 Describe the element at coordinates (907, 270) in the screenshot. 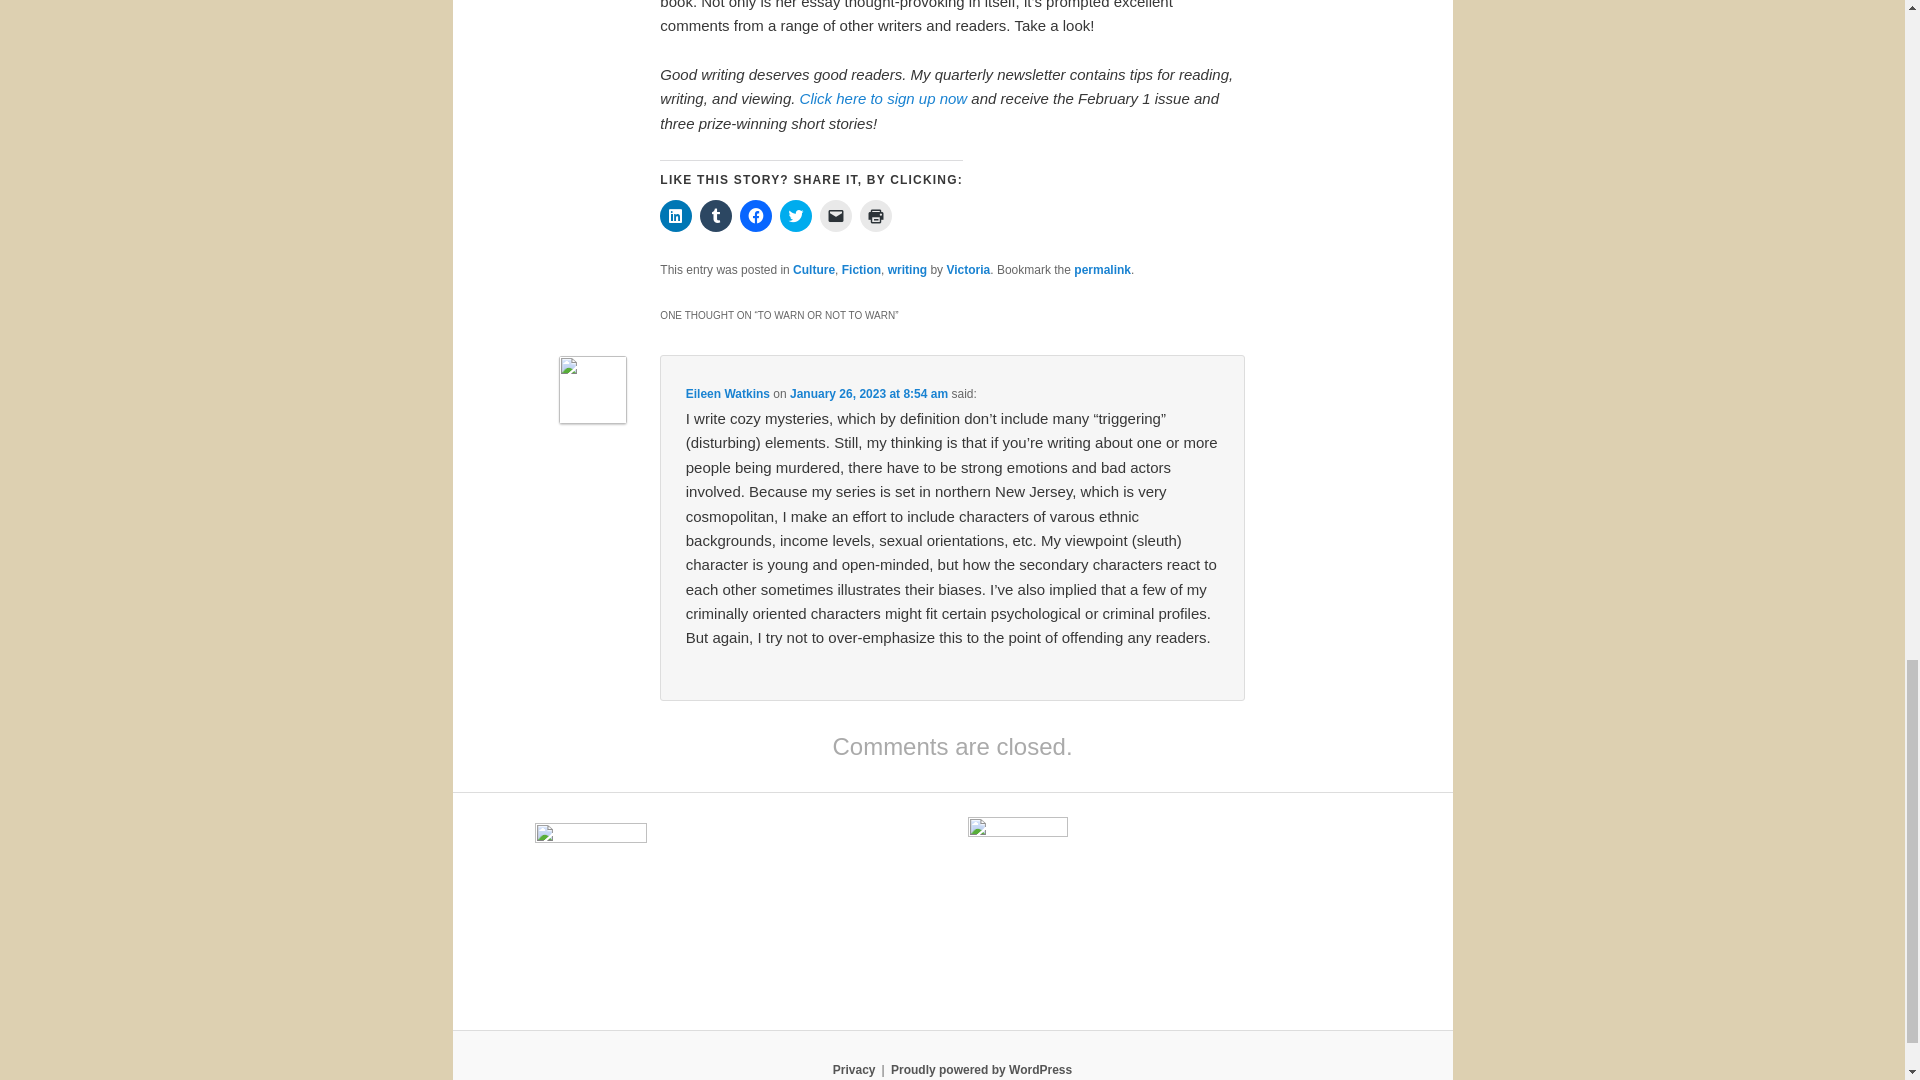

I see `writing` at that location.